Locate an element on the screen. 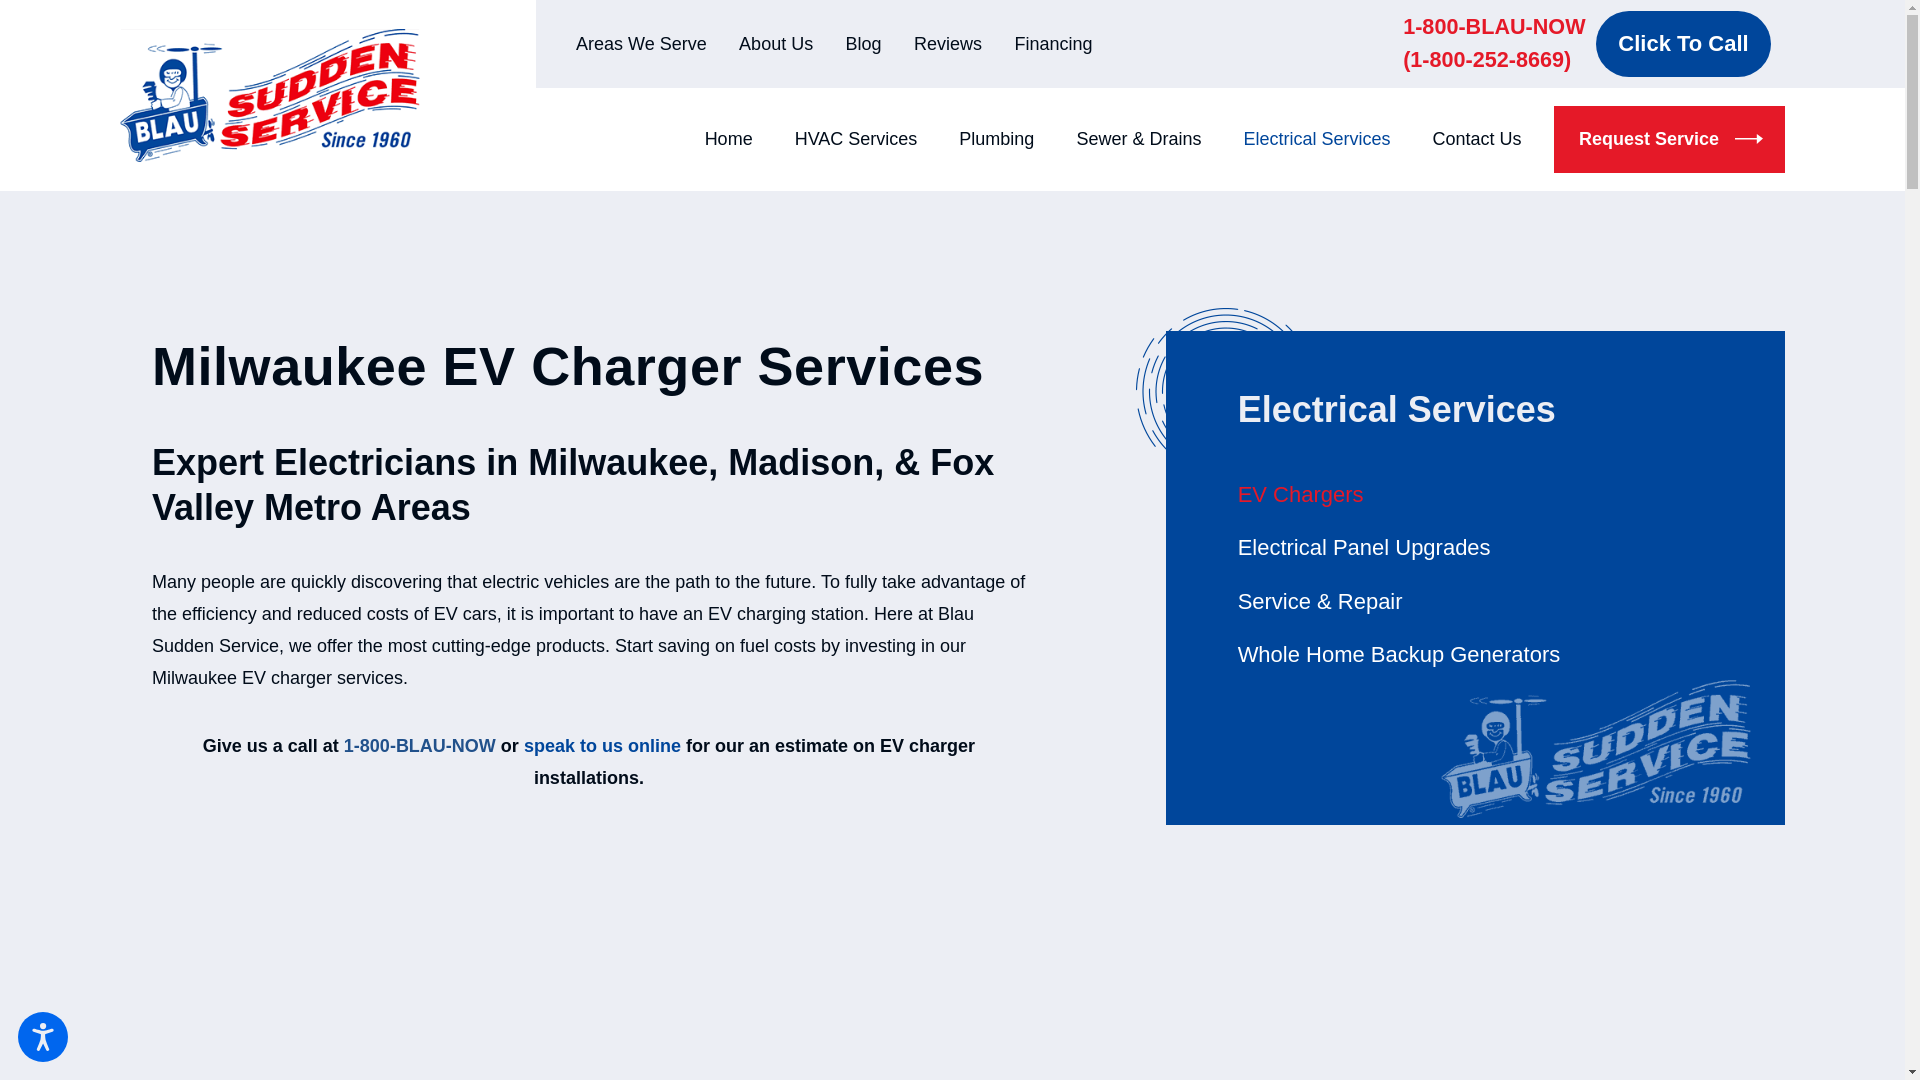 The height and width of the screenshot is (1080, 1920). Financing is located at coordinates (1052, 44).